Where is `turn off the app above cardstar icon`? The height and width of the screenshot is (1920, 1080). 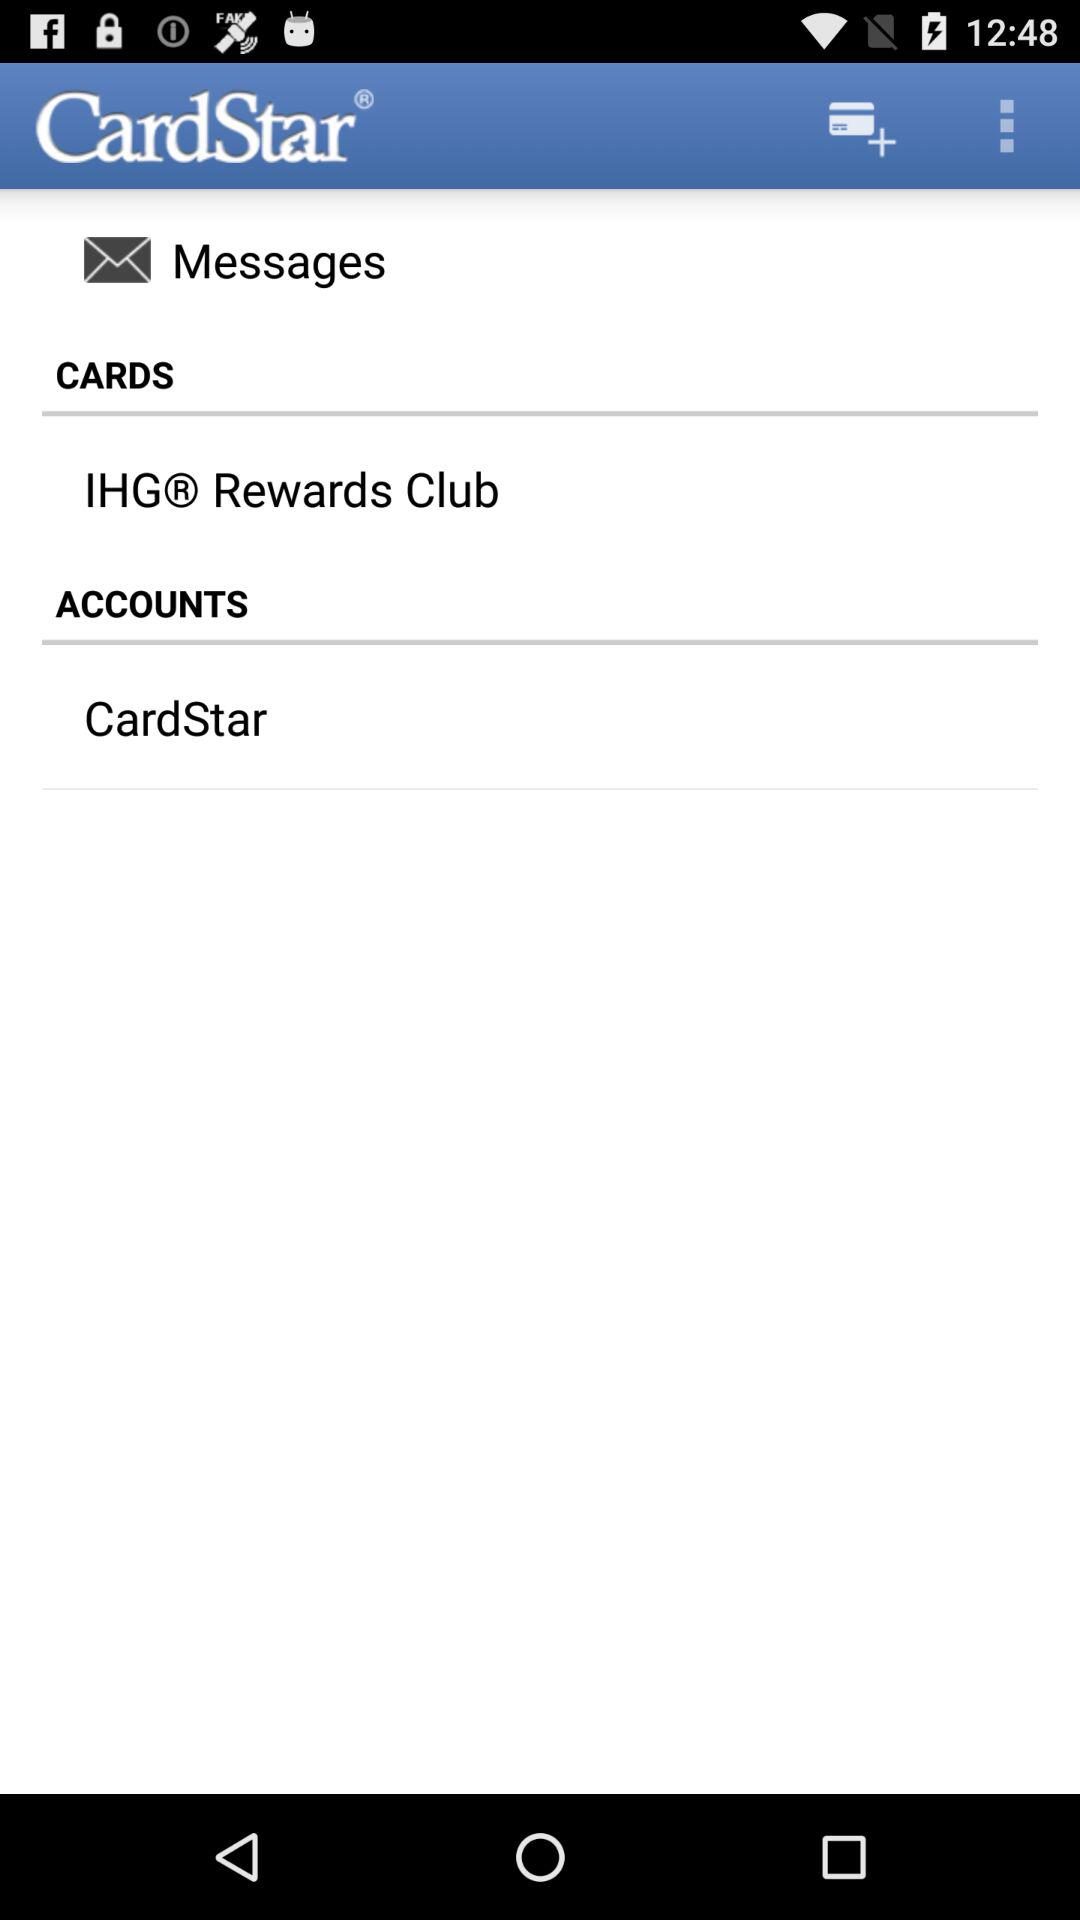
turn off the app above cardstar icon is located at coordinates (540, 603).